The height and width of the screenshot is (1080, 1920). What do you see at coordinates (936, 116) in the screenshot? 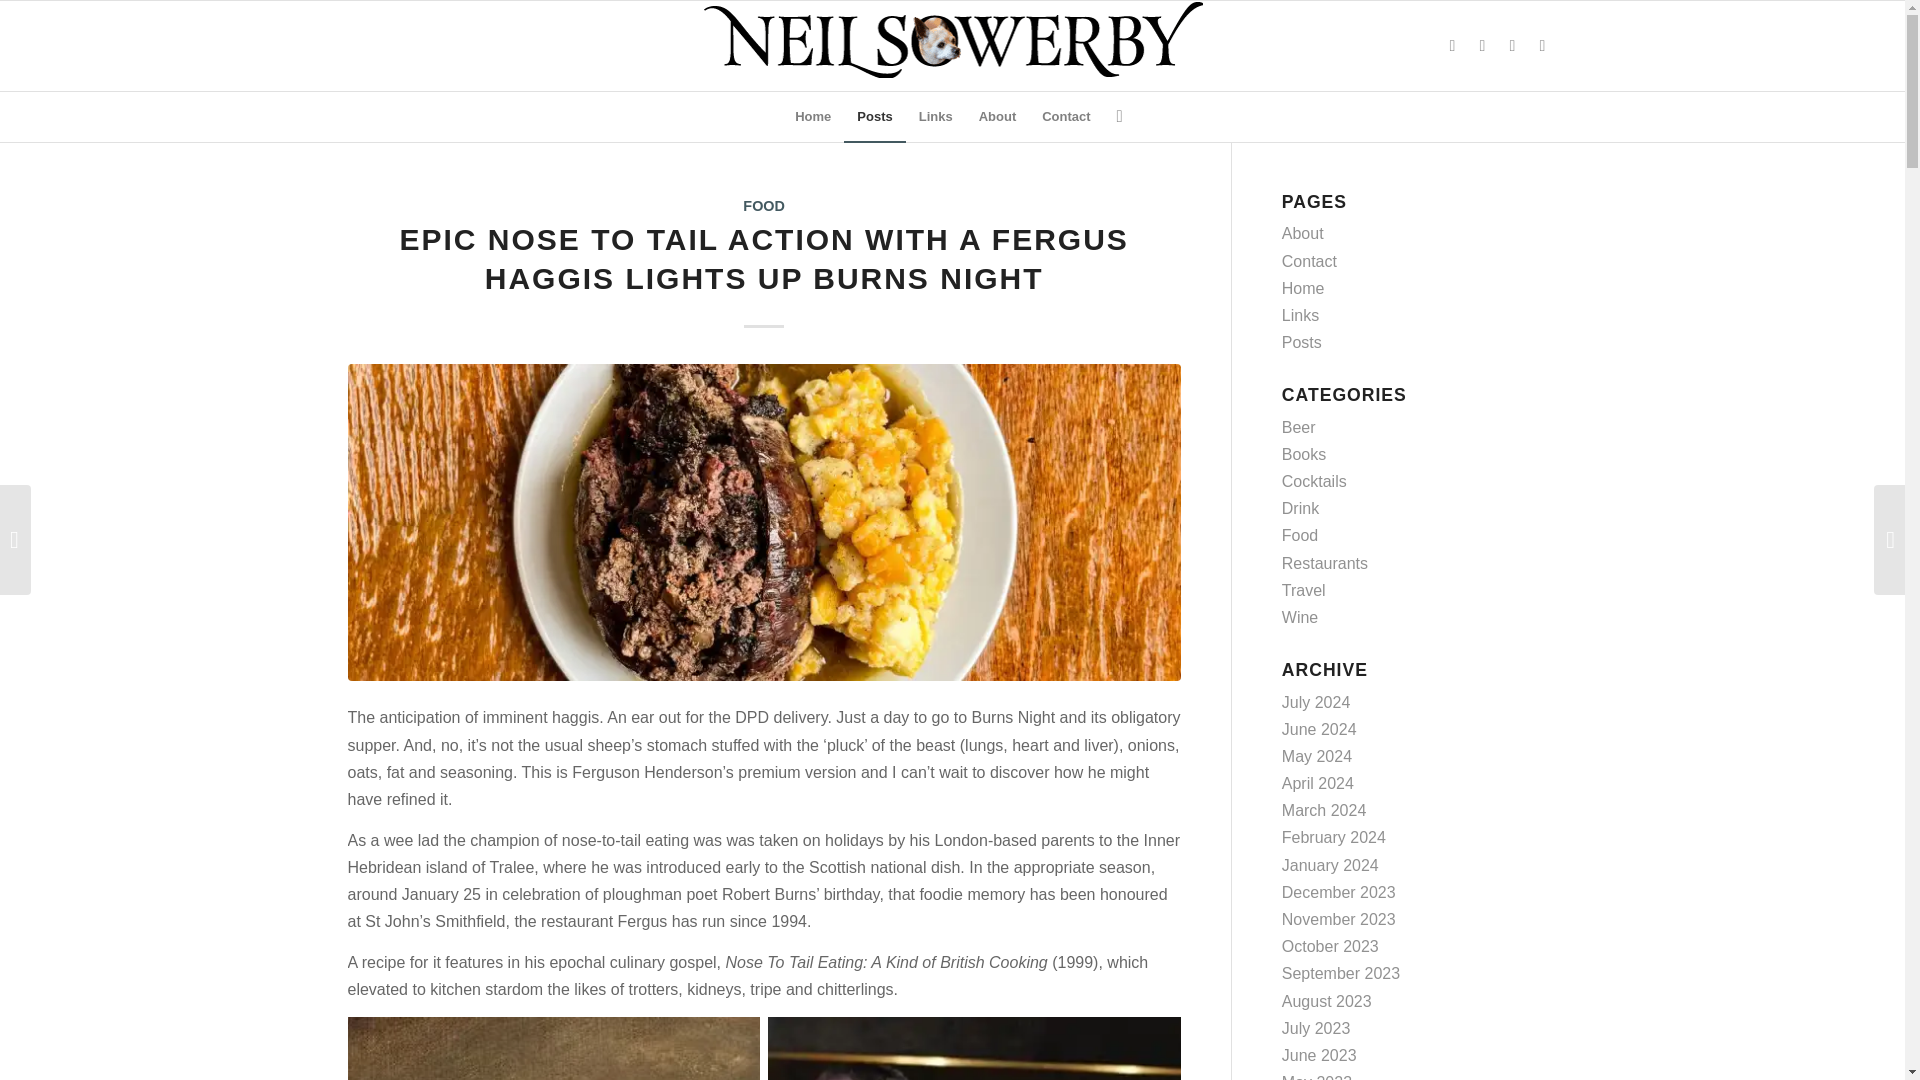
I see `Links` at bounding box center [936, 116].